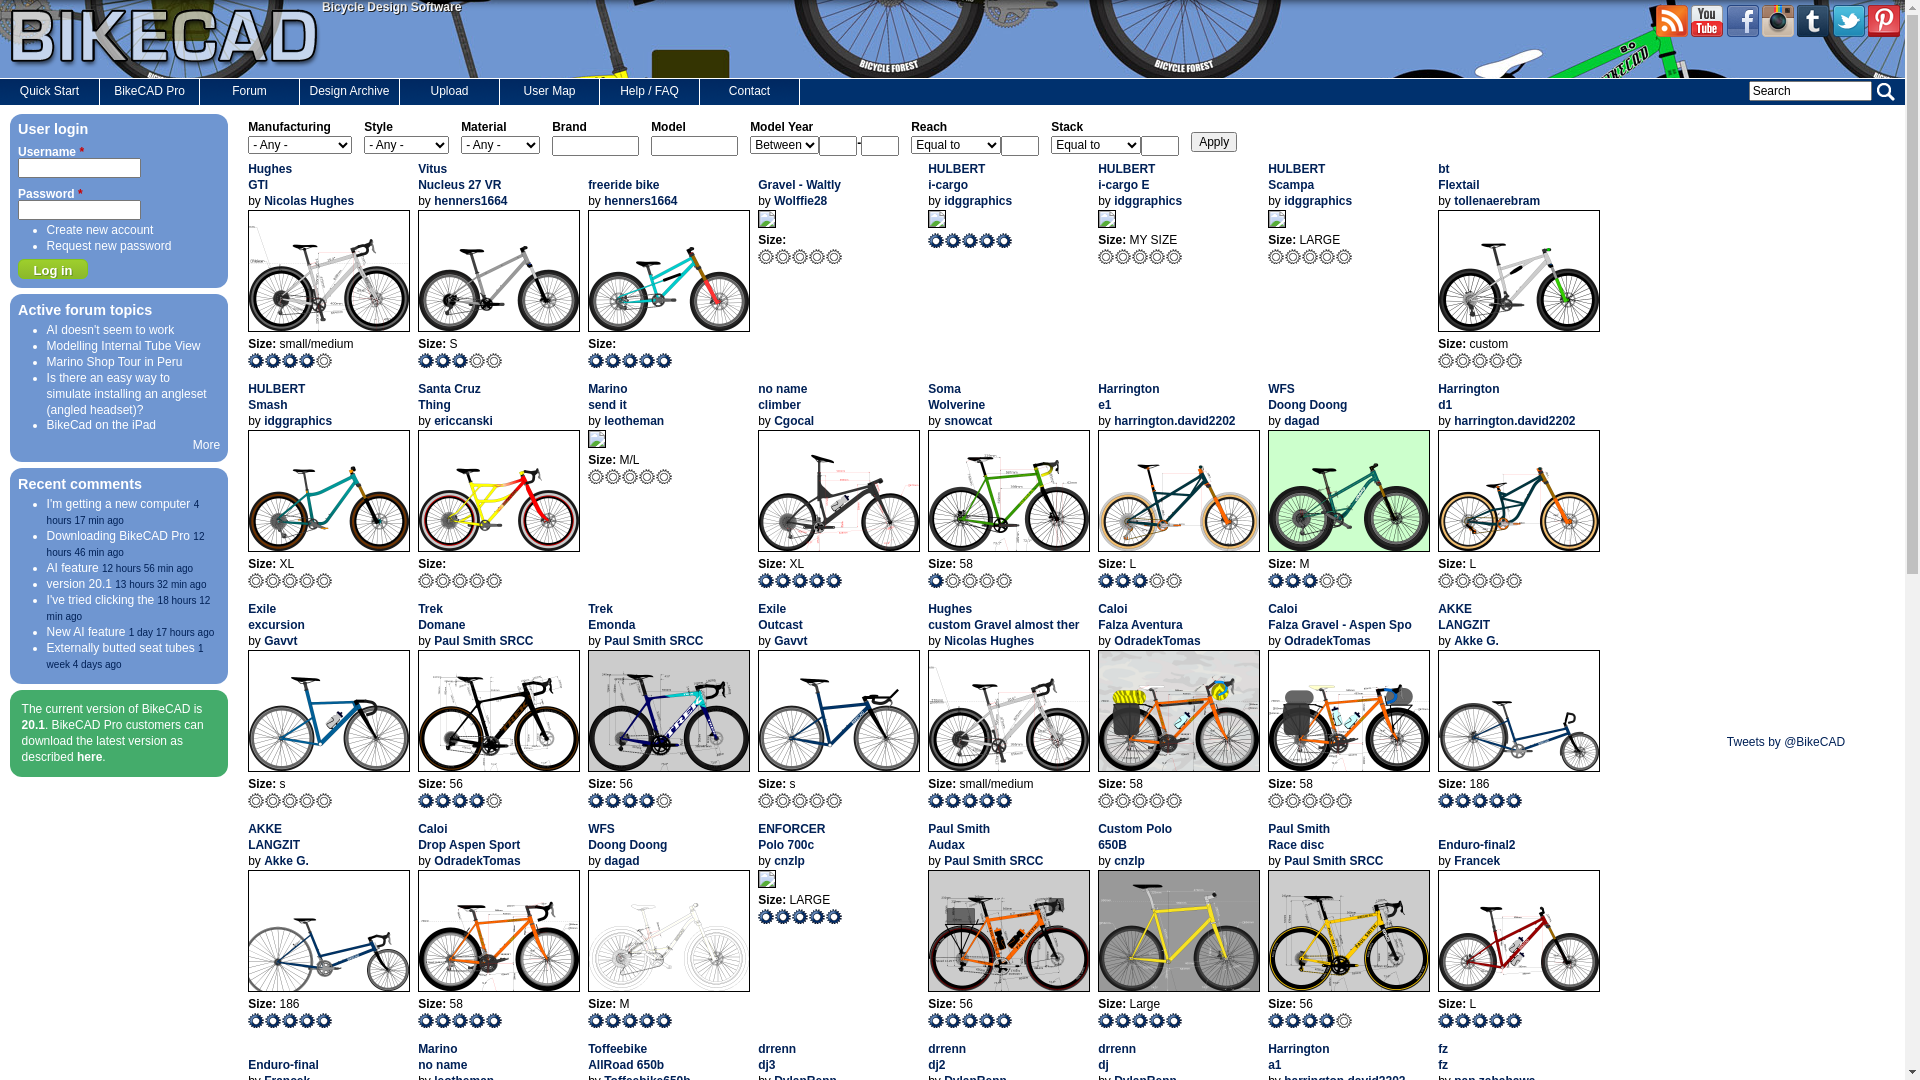 Image resolution: width=1920 pixels, height=1080 pixels. What do you see at coordinates (1480, 800) in the screenshot?
I see `Give LANGZIT 3/5` at bounding box center [1480, 800].